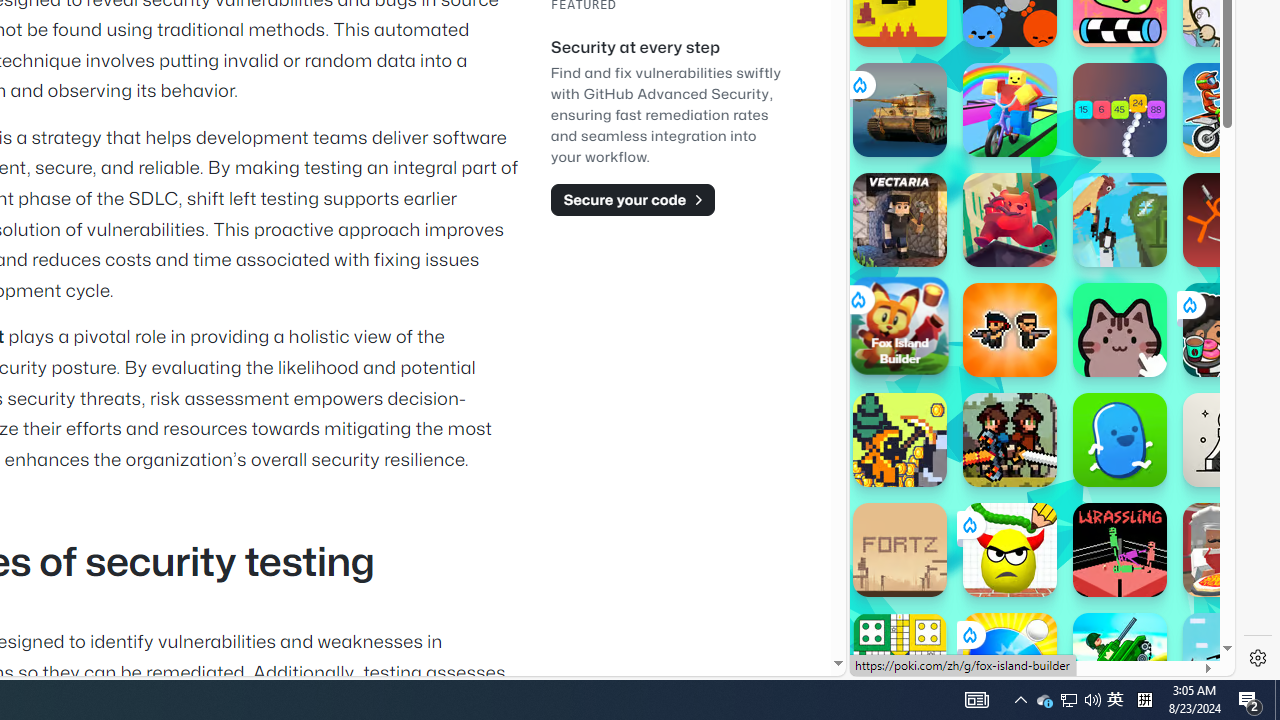 This screenshot has height=720, width=1280. What do you see at coordinates (900, 440) in the screenshot?
I see `Island Odyssey: Return of the Sea` at bounding box center [900, 440].